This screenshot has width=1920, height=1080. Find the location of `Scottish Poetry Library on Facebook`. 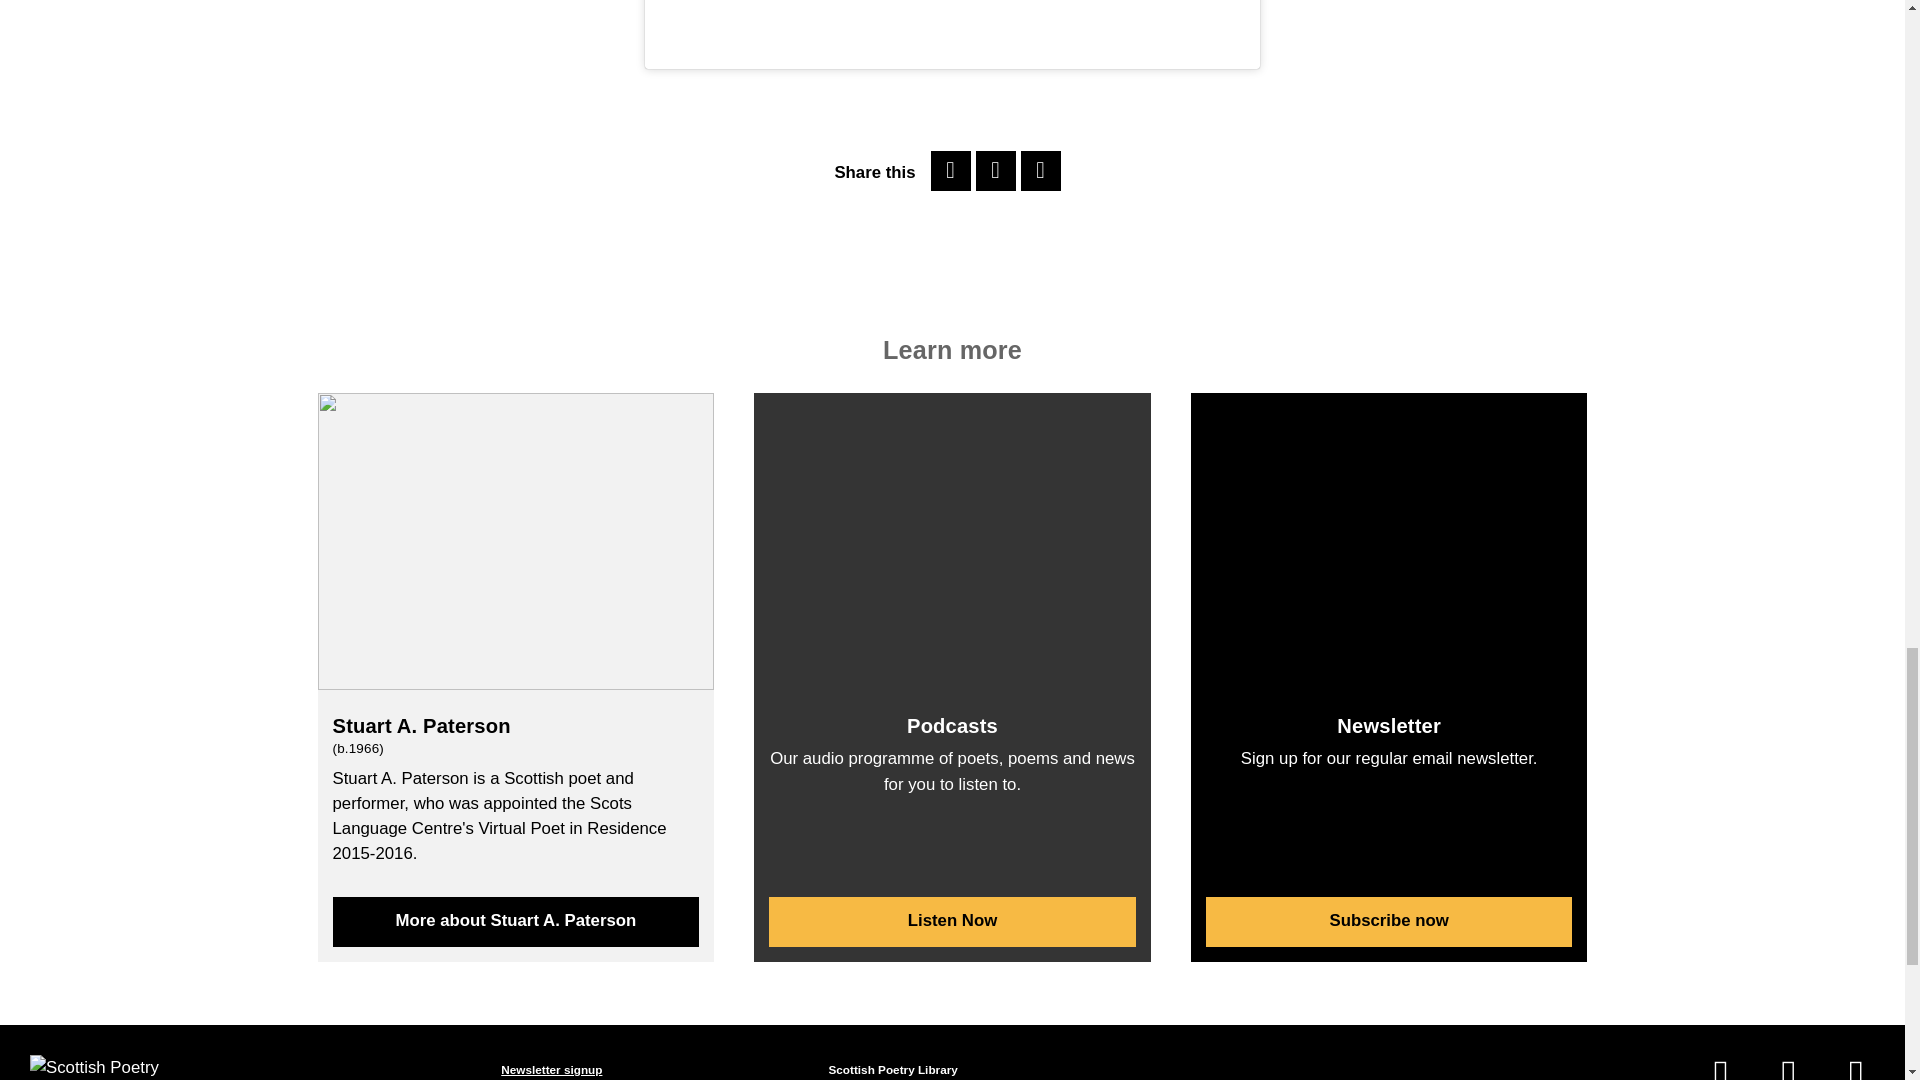

Scottish Poetry Library on Facebook is located at coordinates (1720, 1071).